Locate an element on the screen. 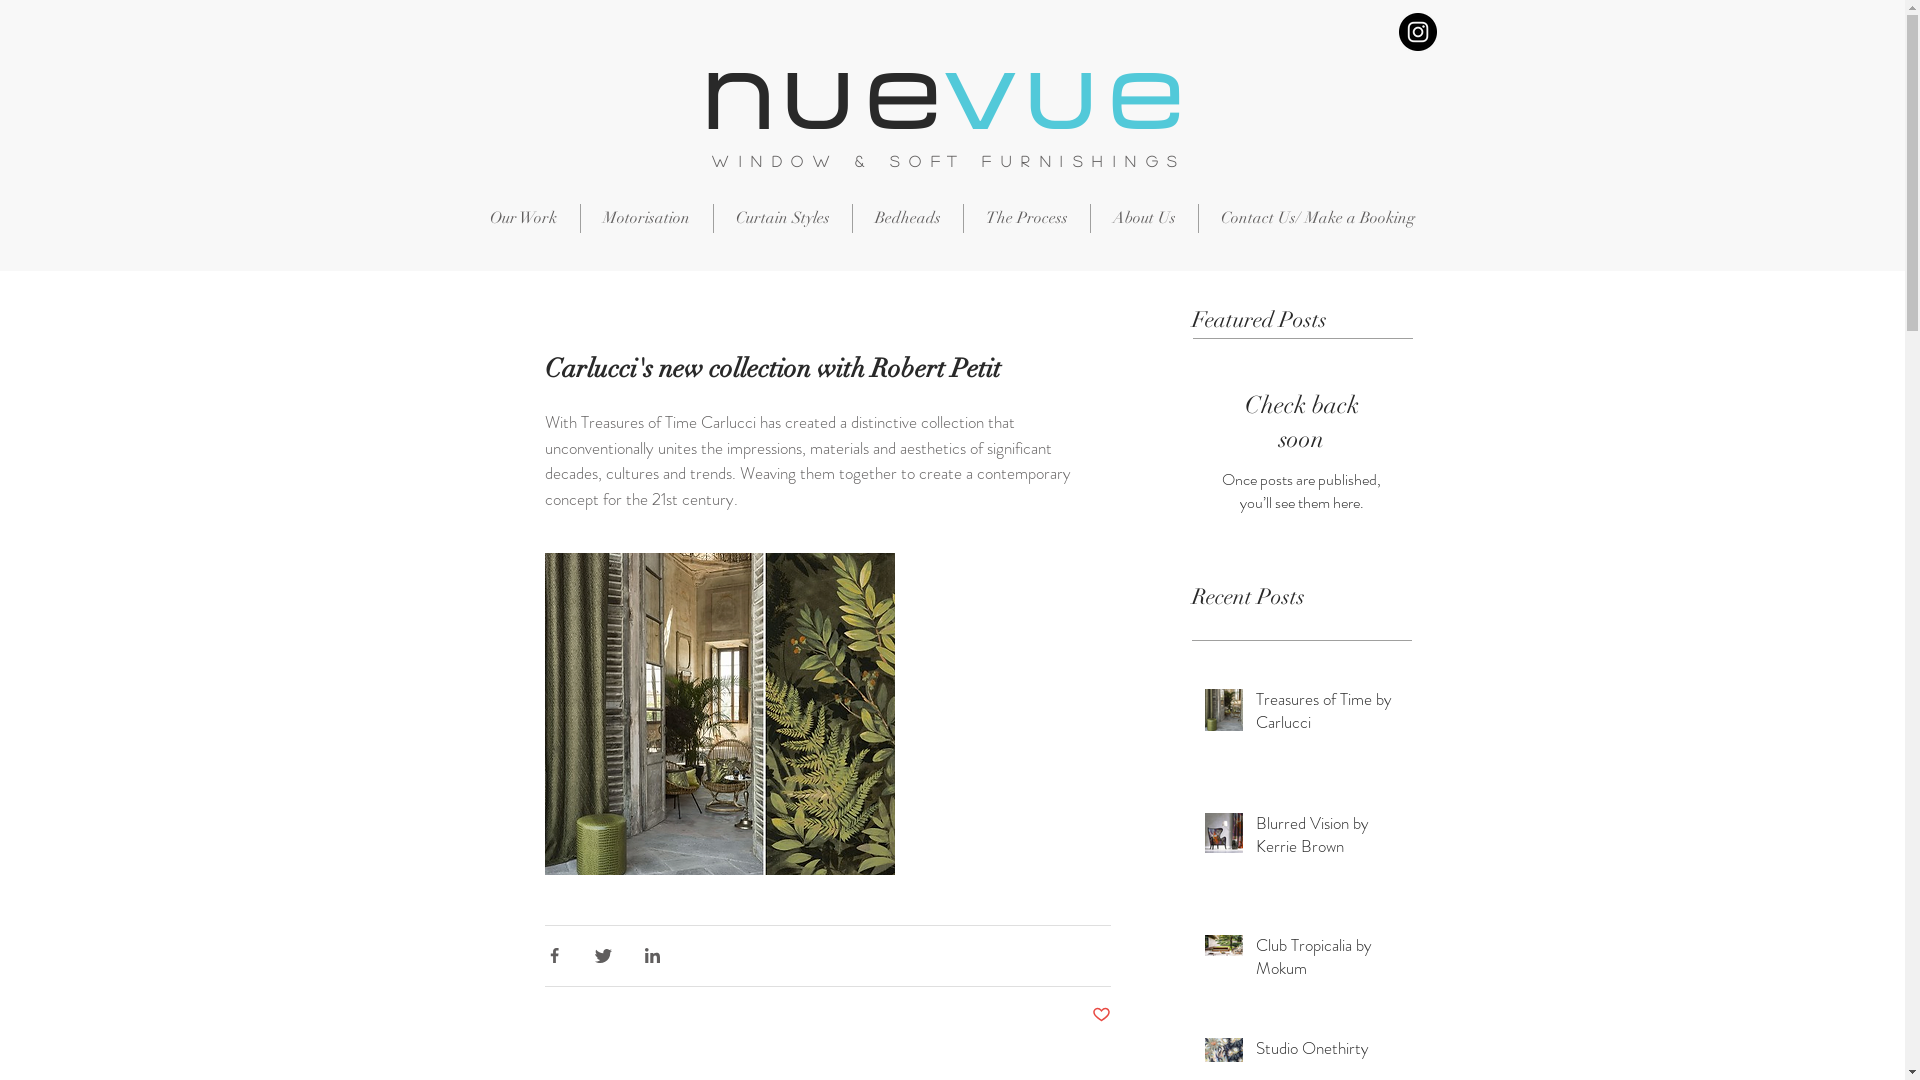 The width and height of the screenshot is (1920, 1080). Bedheads is located at coordinates (907, 218).